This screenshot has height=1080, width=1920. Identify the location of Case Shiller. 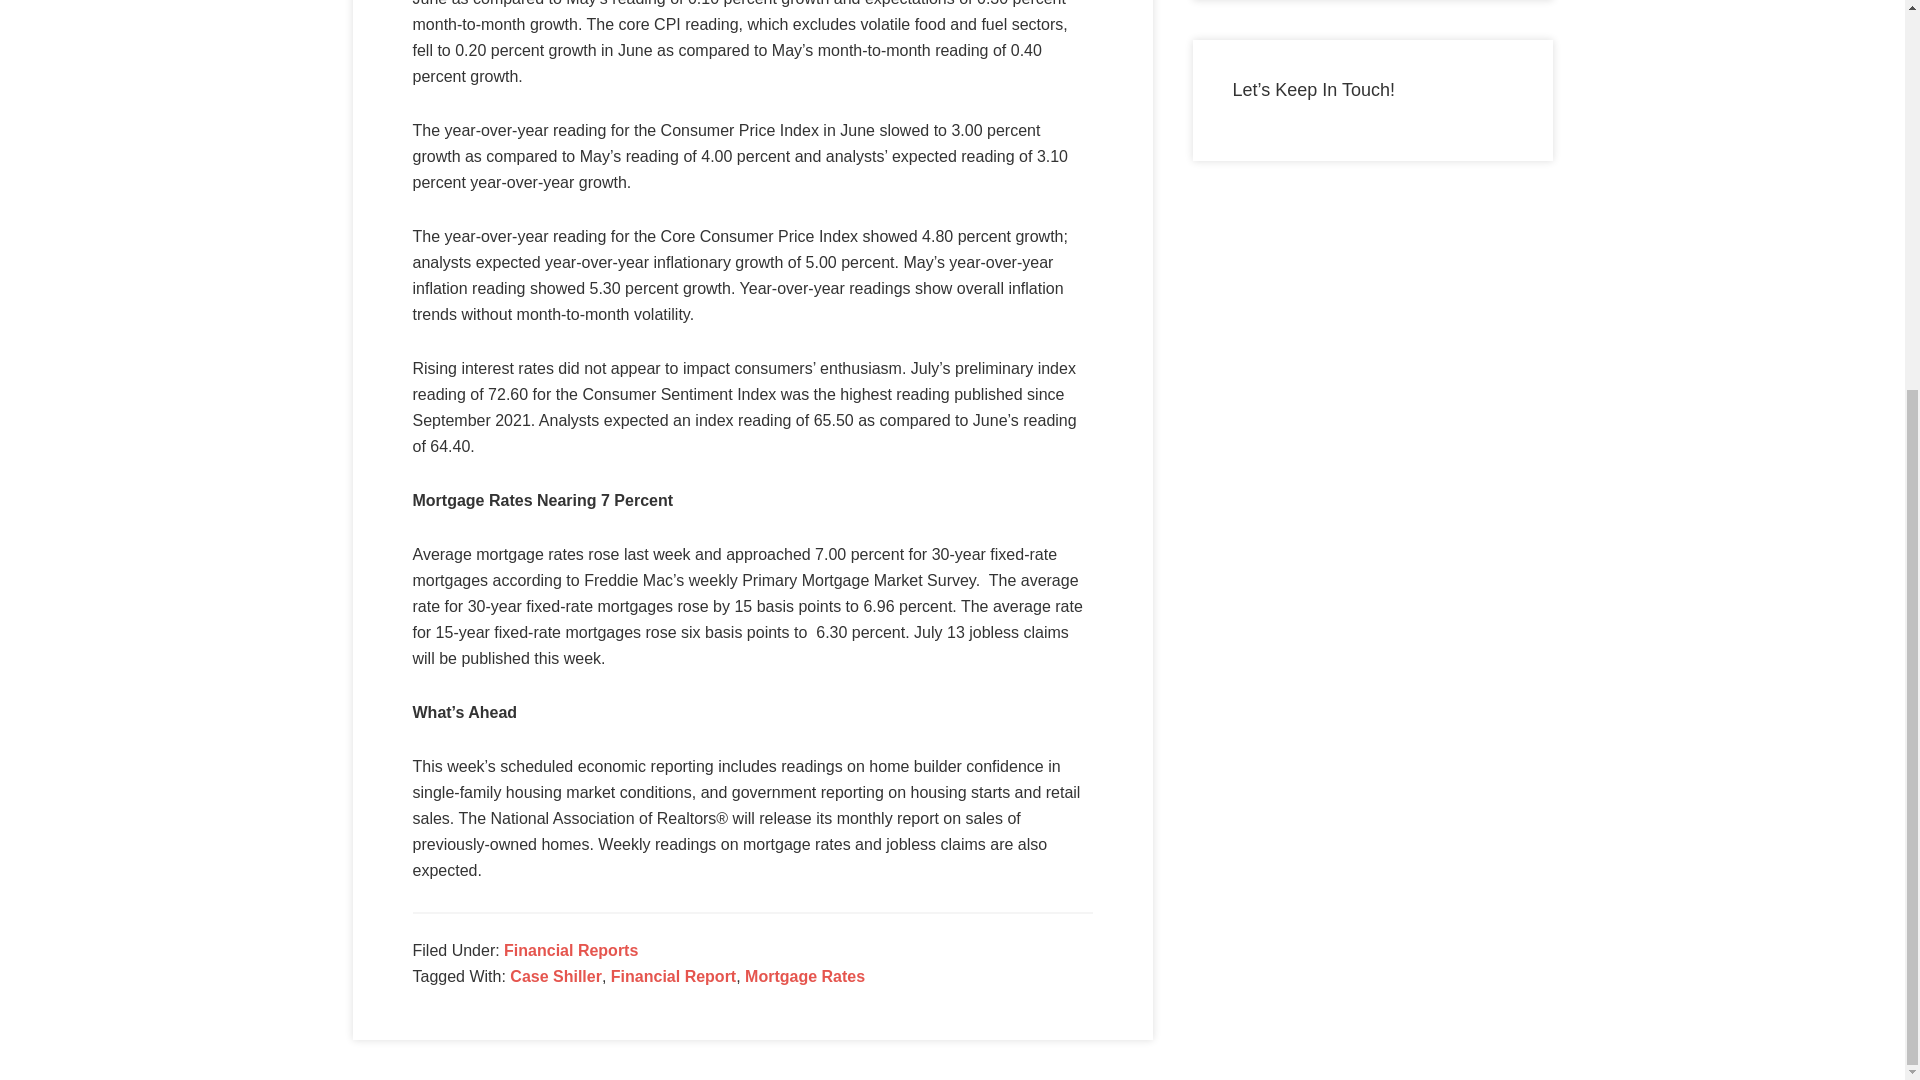
(556, 976).